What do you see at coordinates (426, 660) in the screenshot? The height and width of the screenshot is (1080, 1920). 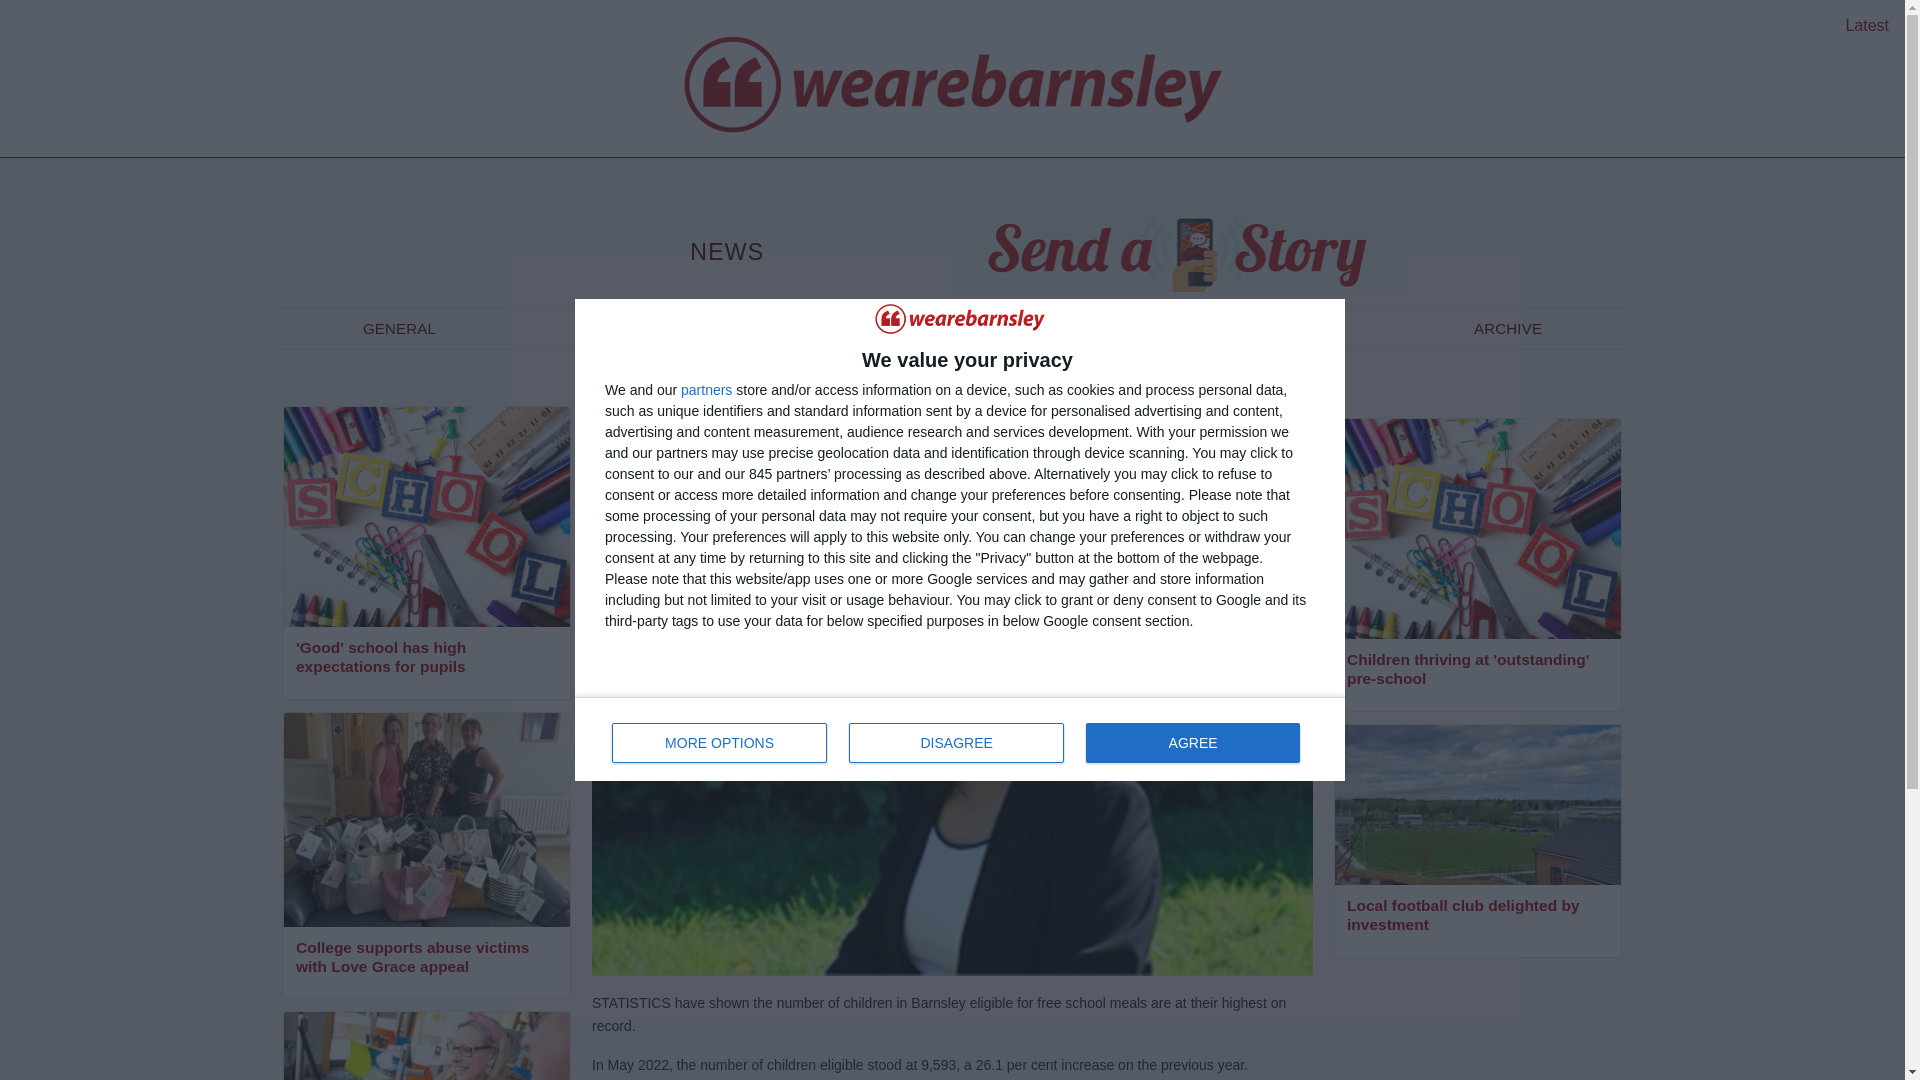 I see `DISAGREE` at bounding box center [426, 660].